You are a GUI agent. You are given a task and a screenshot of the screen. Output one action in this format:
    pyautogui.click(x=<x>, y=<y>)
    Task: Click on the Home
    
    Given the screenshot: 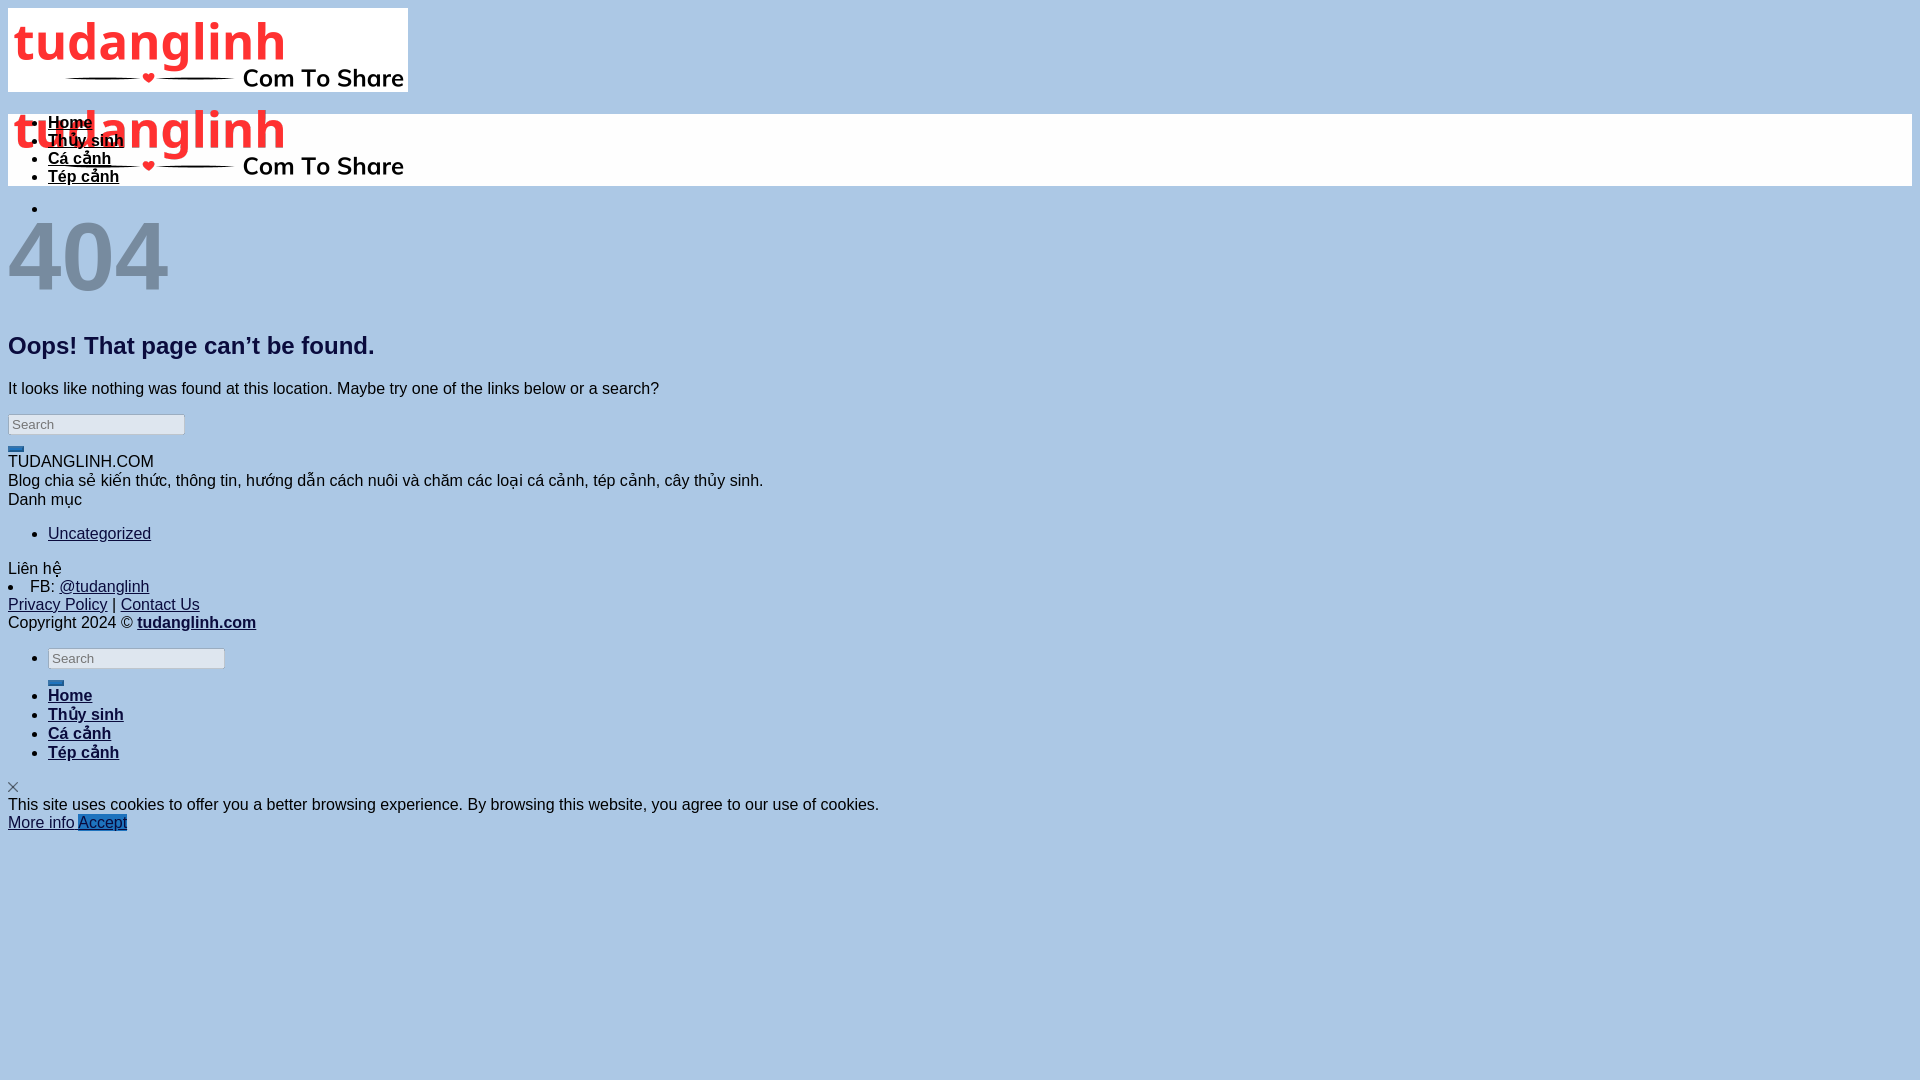 What is the action you would take?
    pyautogui.click(x=70, y=695)
    